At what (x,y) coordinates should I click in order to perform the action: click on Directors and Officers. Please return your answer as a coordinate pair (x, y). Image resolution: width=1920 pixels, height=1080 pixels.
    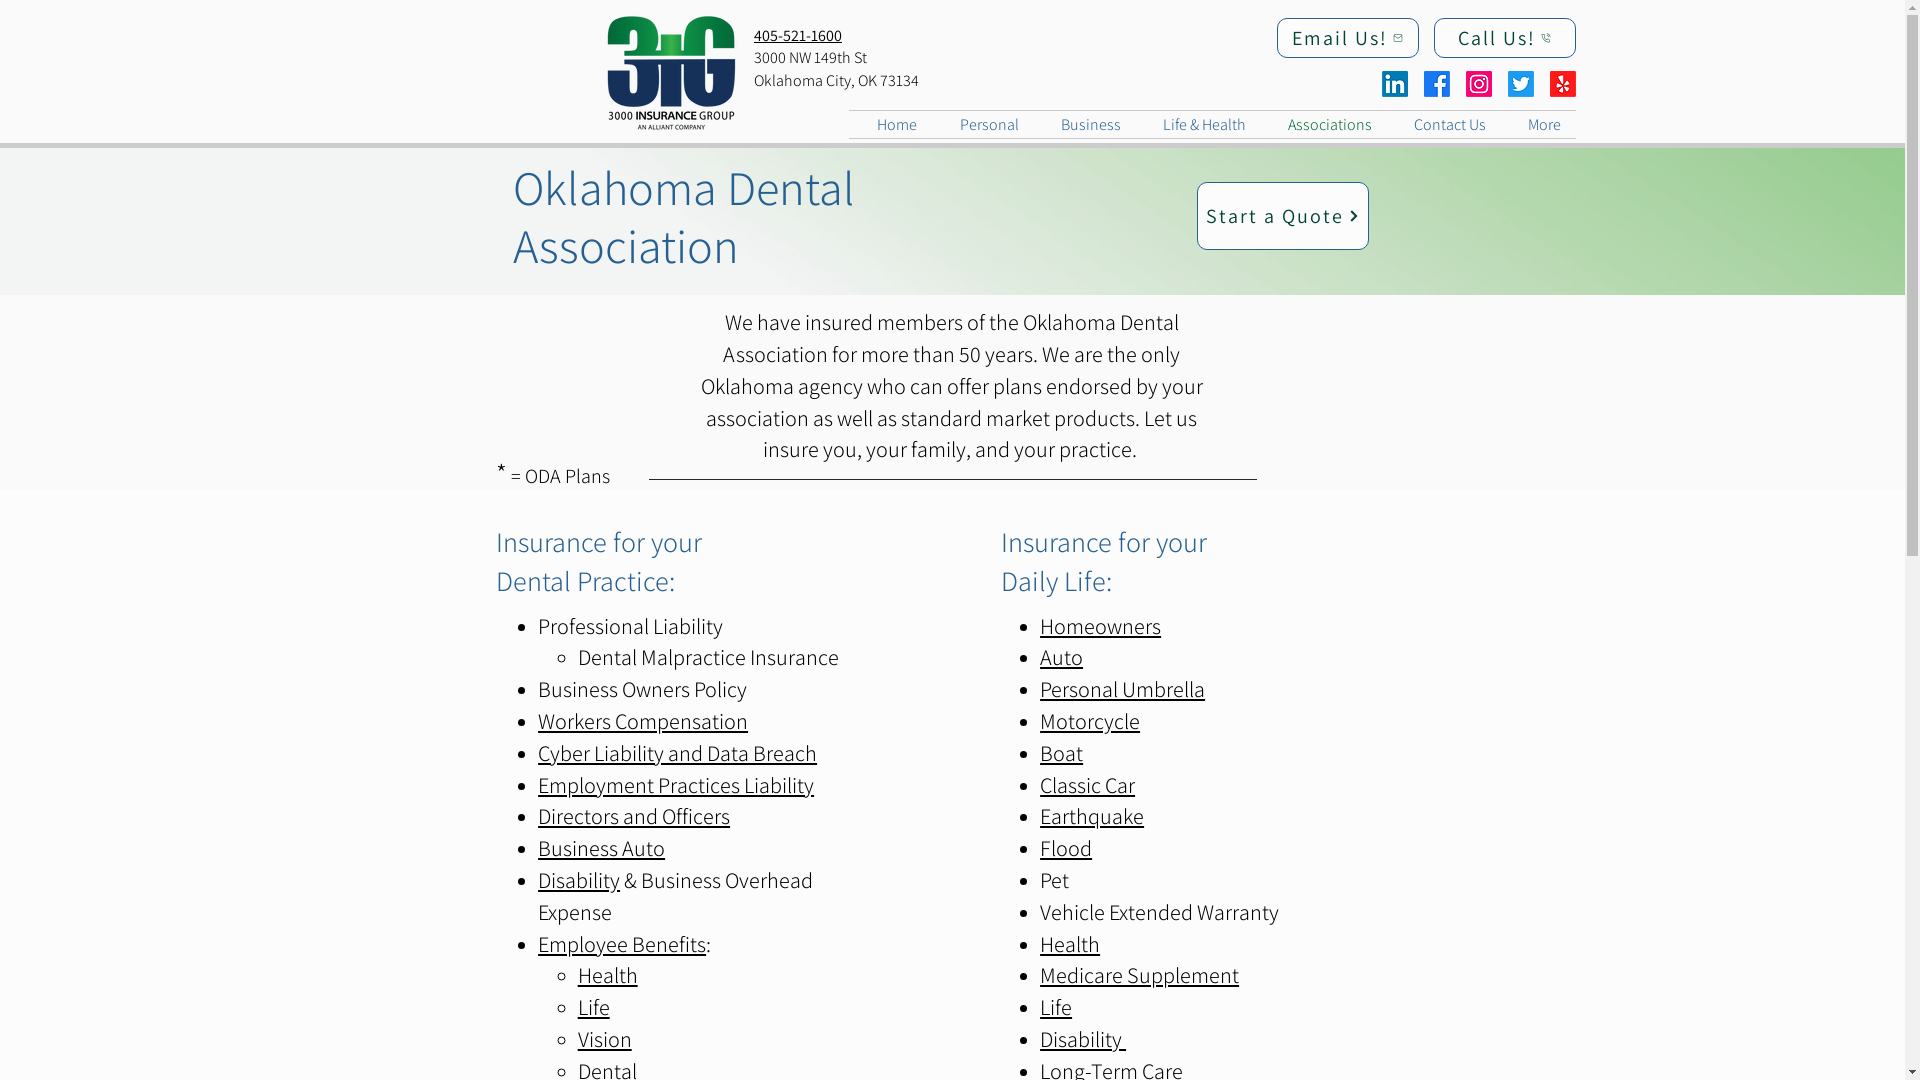
    Looking at the image, I should click on (634, 816).